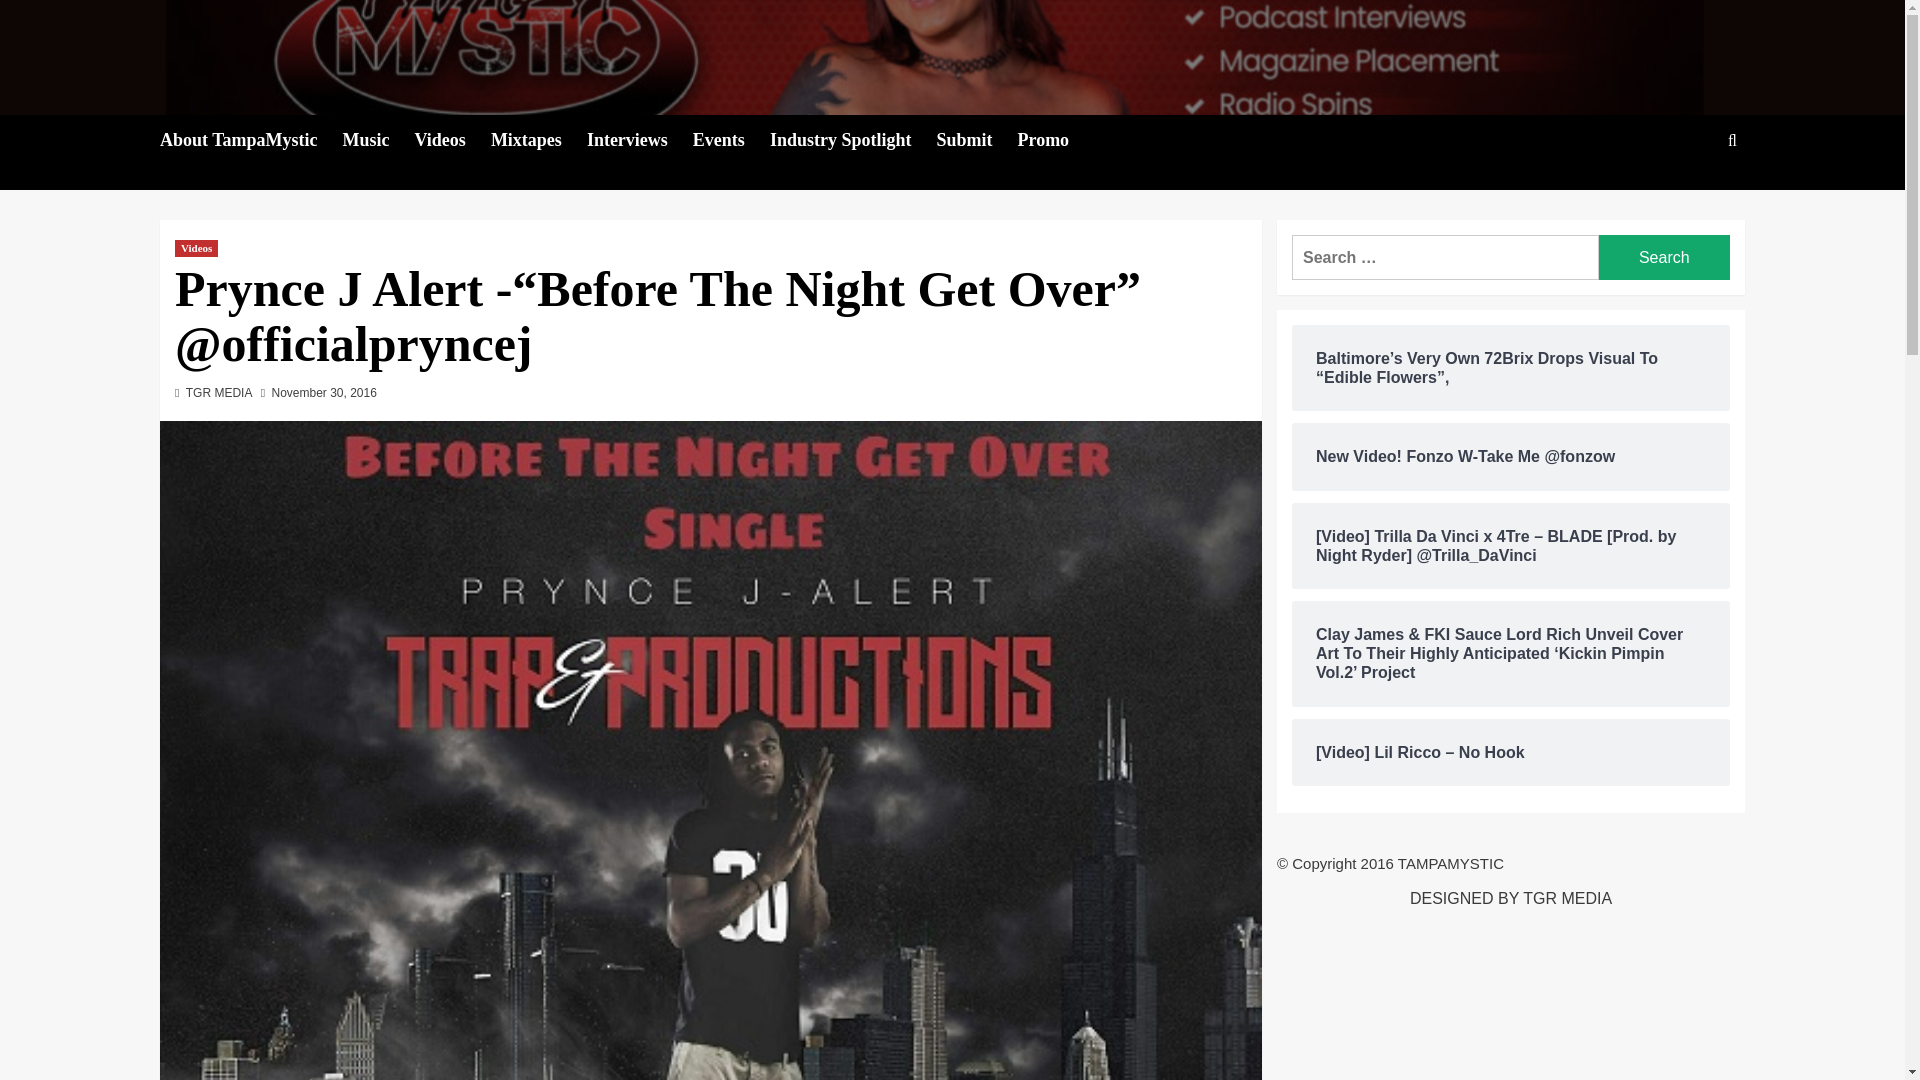  What do you see at coordinates (539, 140) in the screenshot?
I see `Mixtapes` at bounding box center [539, 140].